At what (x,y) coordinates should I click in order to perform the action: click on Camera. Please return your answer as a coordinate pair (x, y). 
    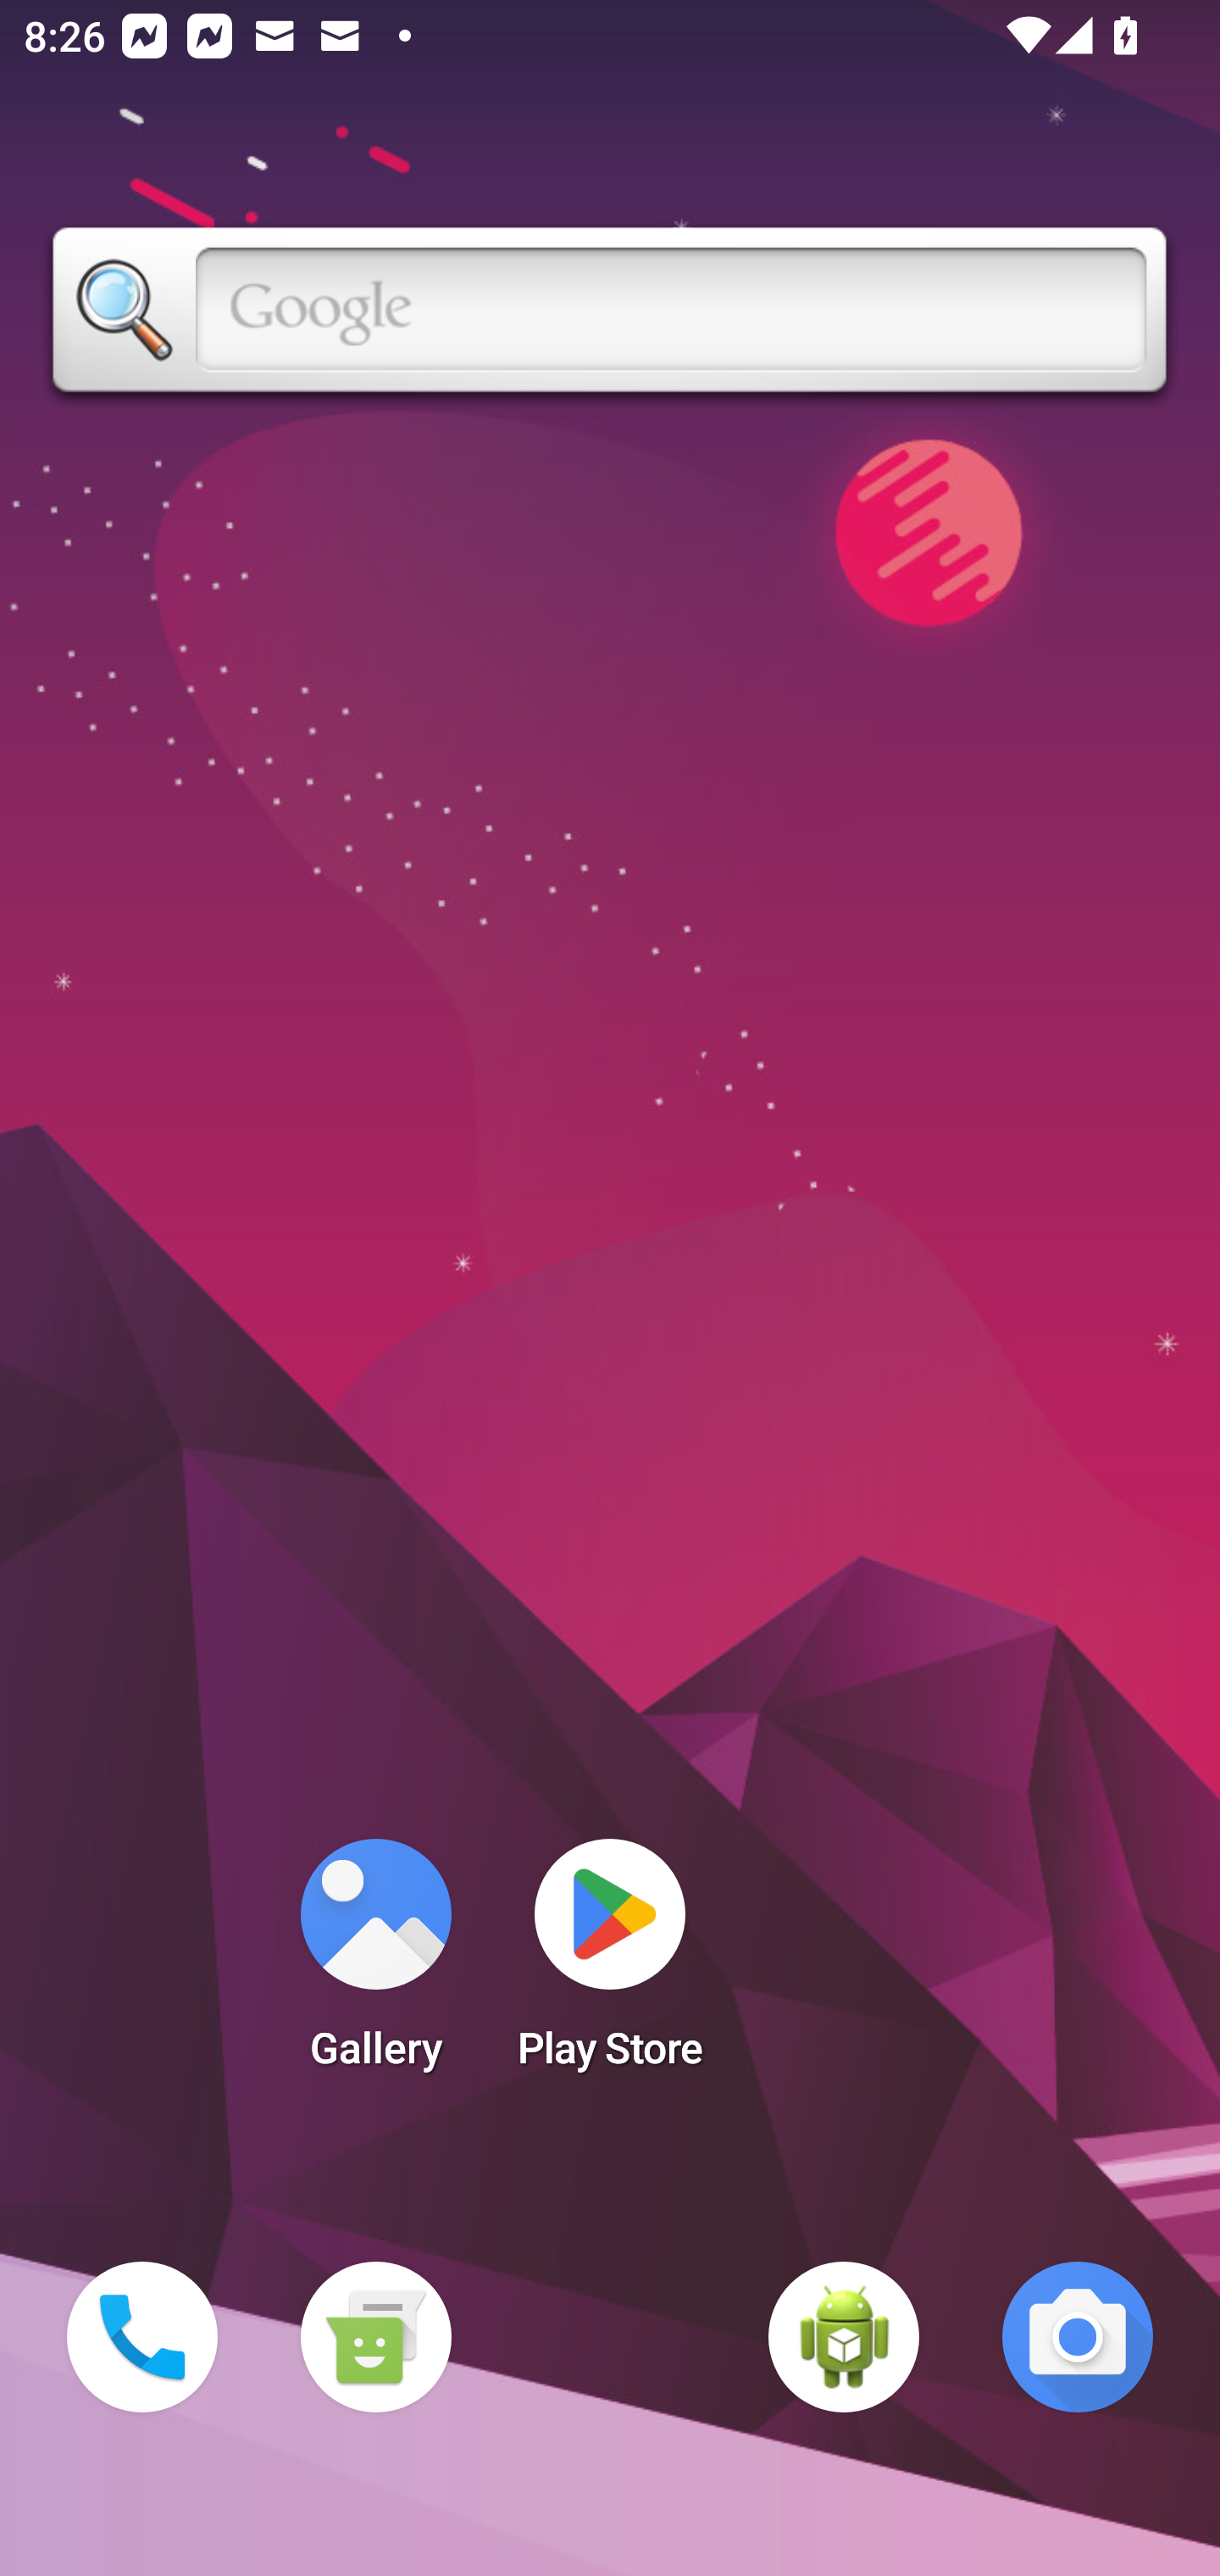
    Looking at the image, I should click on (1078, 2337).